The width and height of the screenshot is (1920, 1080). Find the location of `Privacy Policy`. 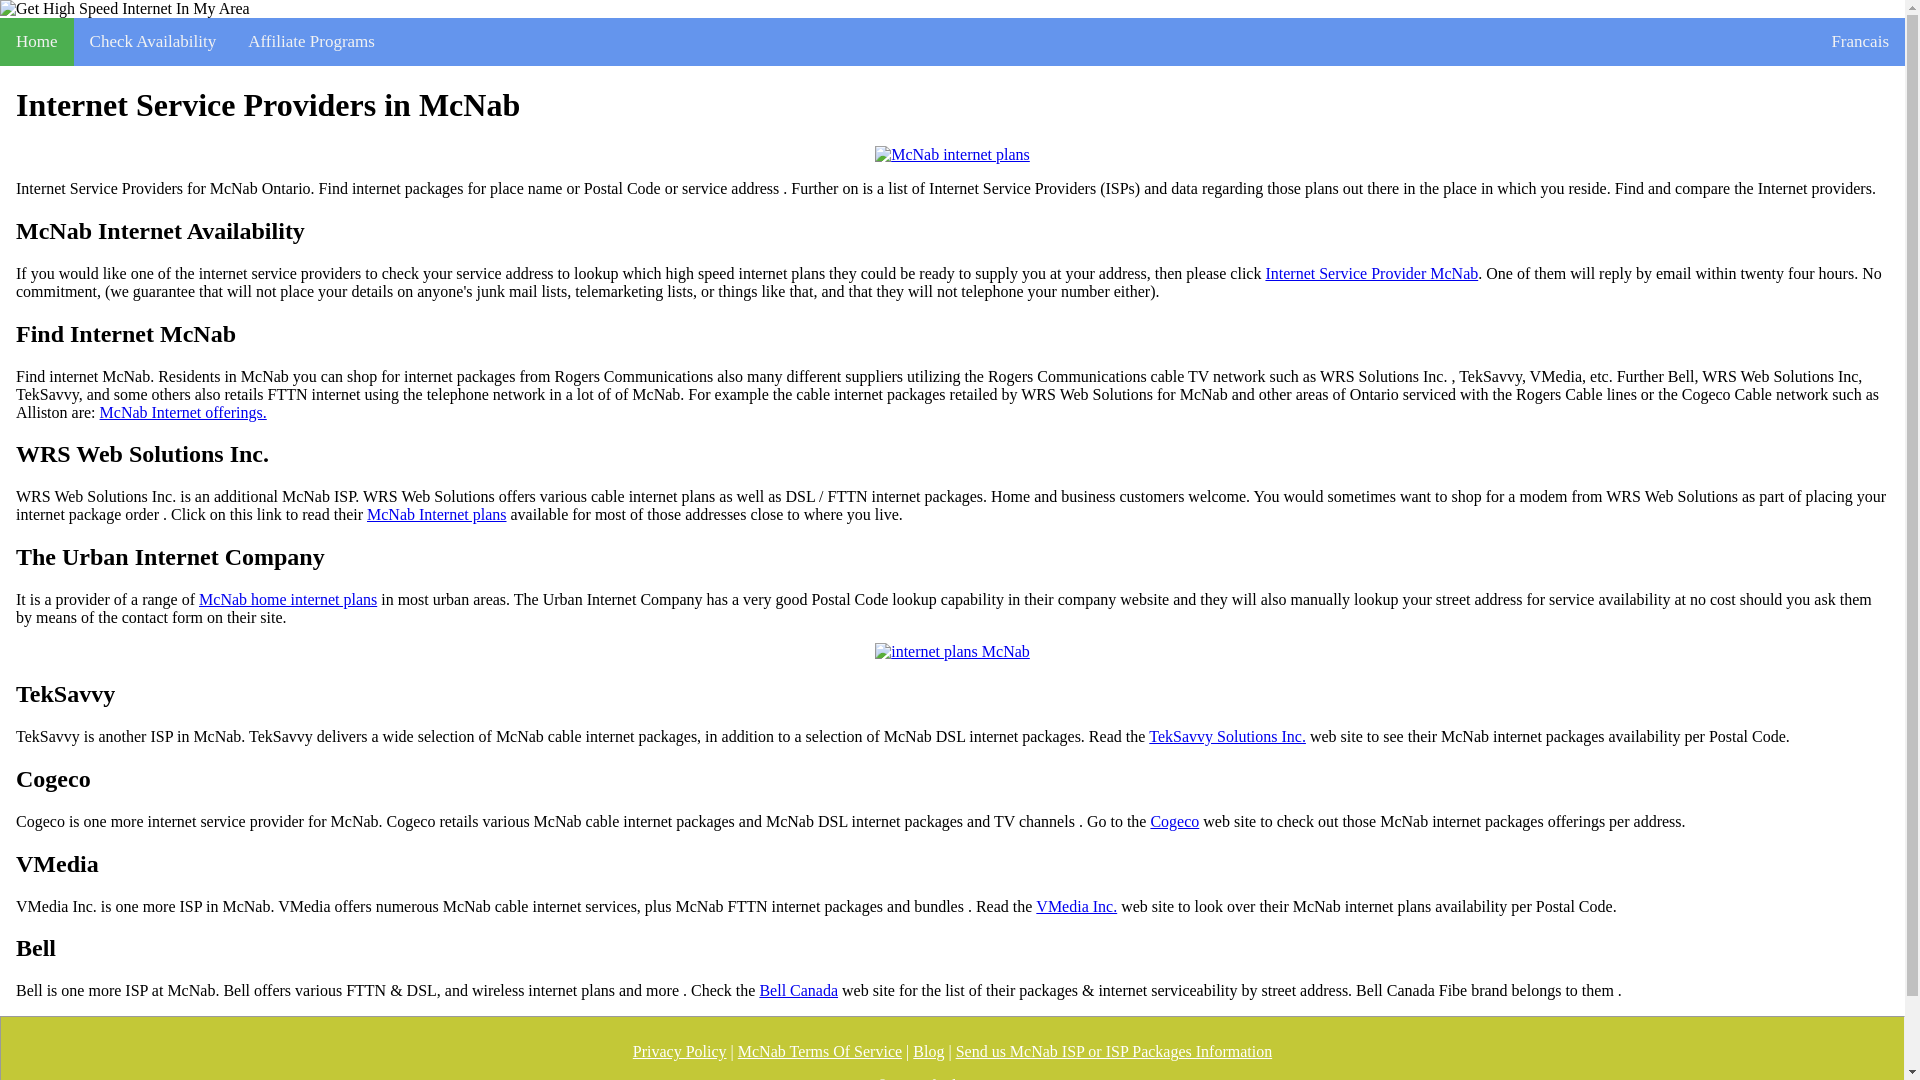

Privacy Policy is located at coordinates (680, 1052).